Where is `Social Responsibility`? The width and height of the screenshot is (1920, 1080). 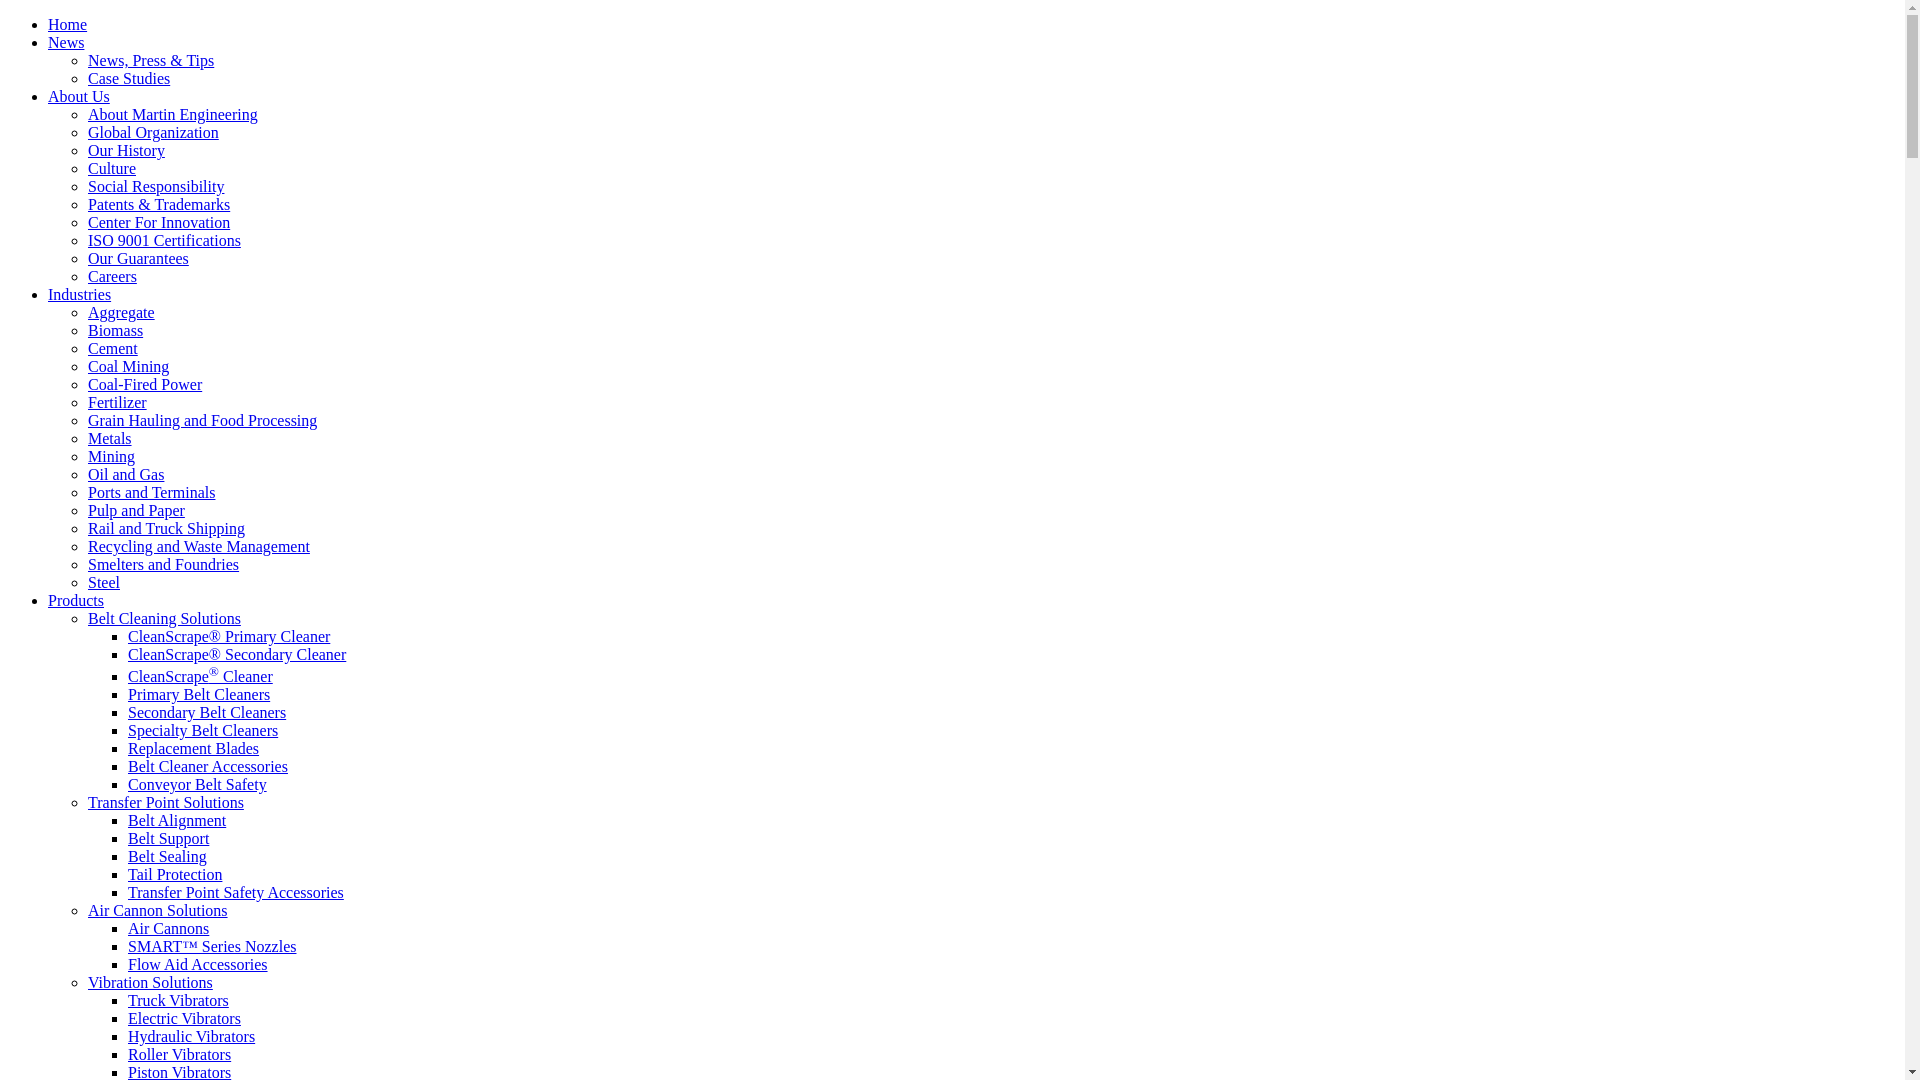
Social Responsibility is located at coordinates (156, 186).